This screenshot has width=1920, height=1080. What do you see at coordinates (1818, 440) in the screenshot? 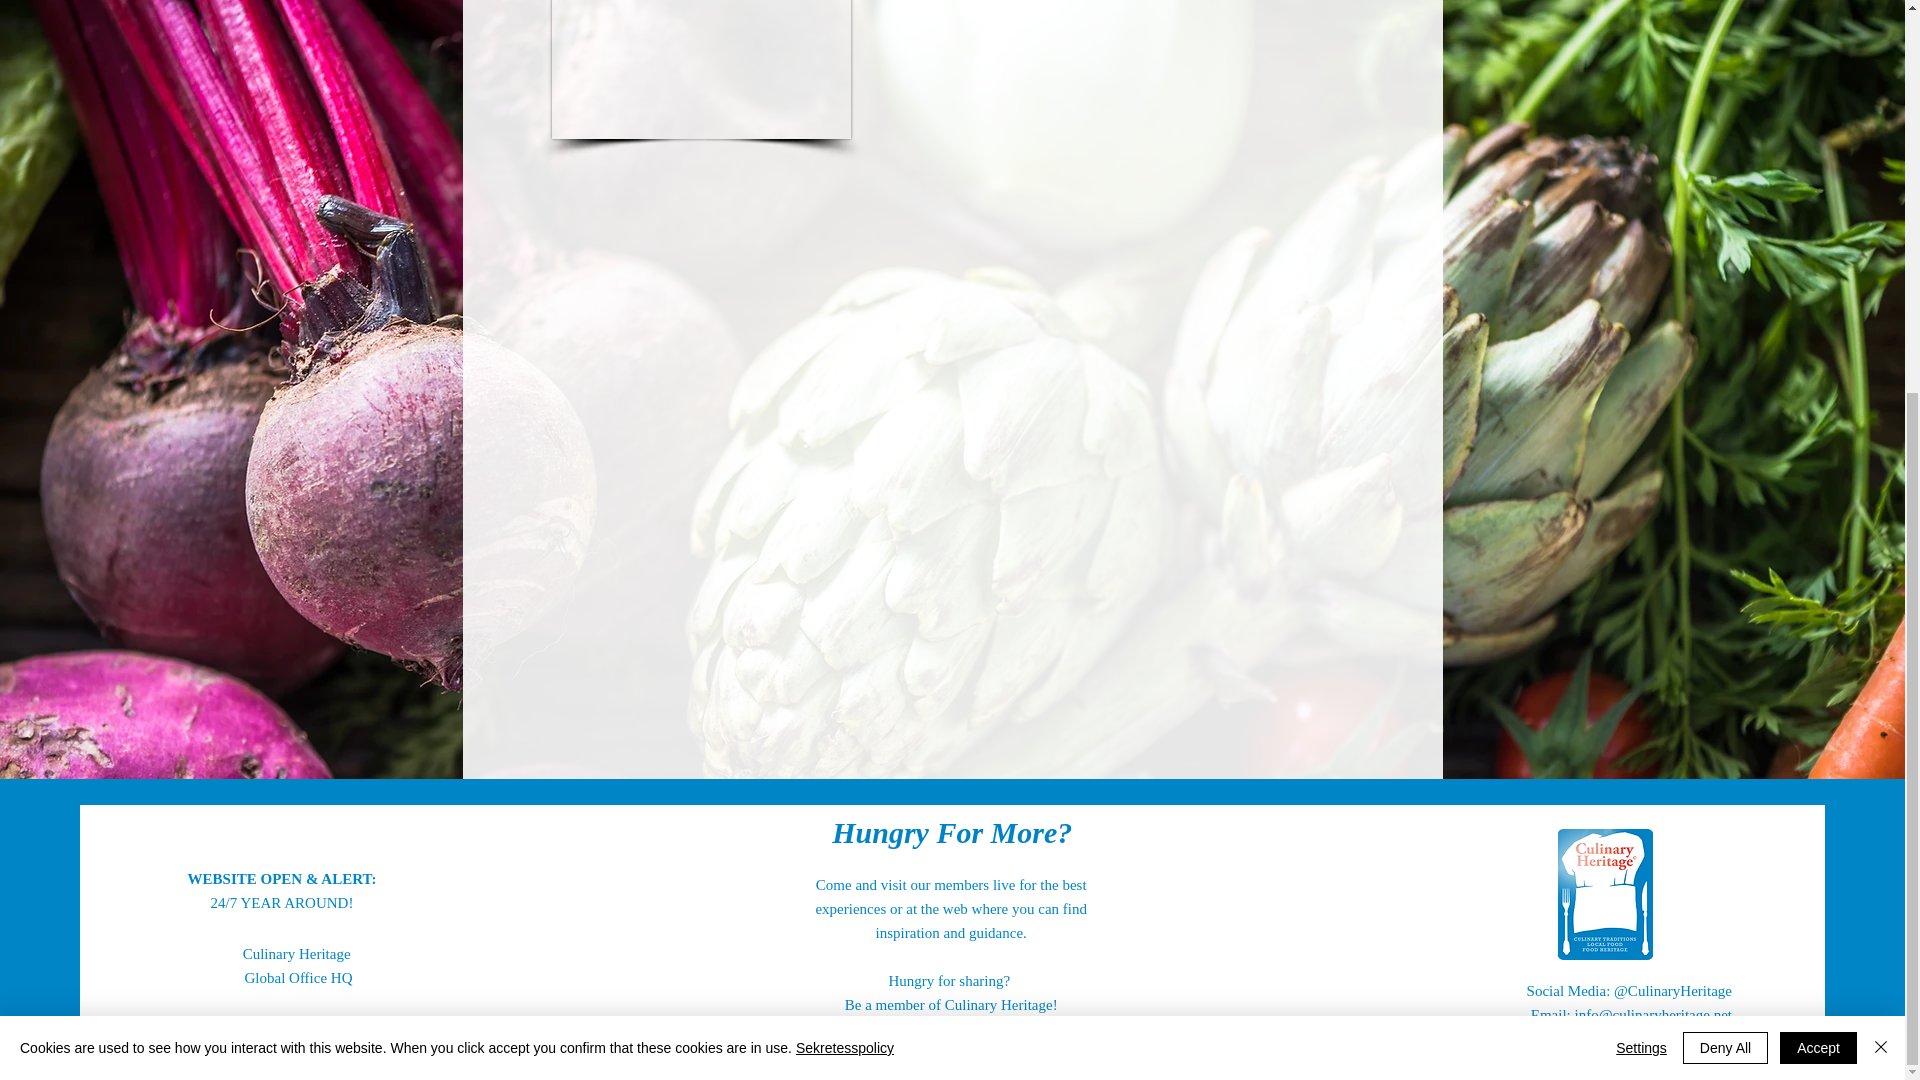
I see `Accept` at bounding box center [1818, 440].